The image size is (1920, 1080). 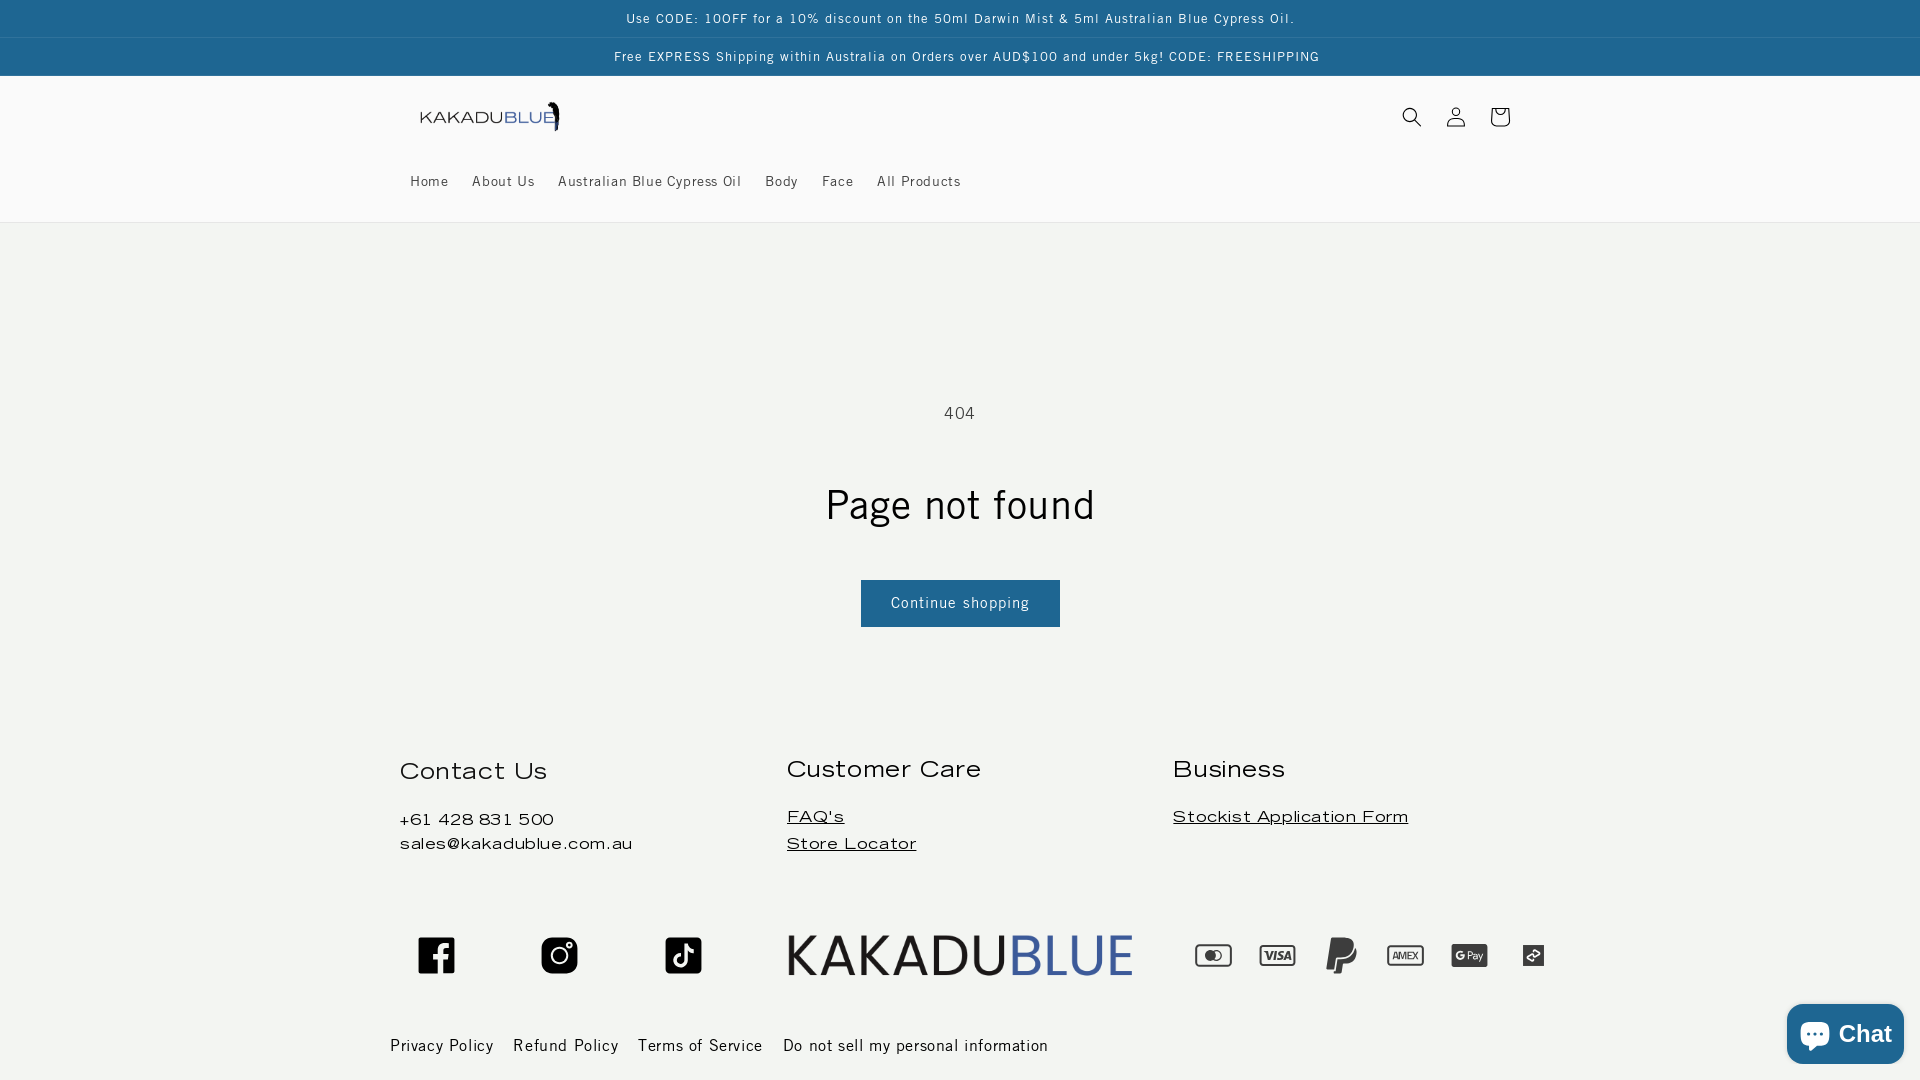 I want to click on Terms of Service, so click(x=700, y=1046).